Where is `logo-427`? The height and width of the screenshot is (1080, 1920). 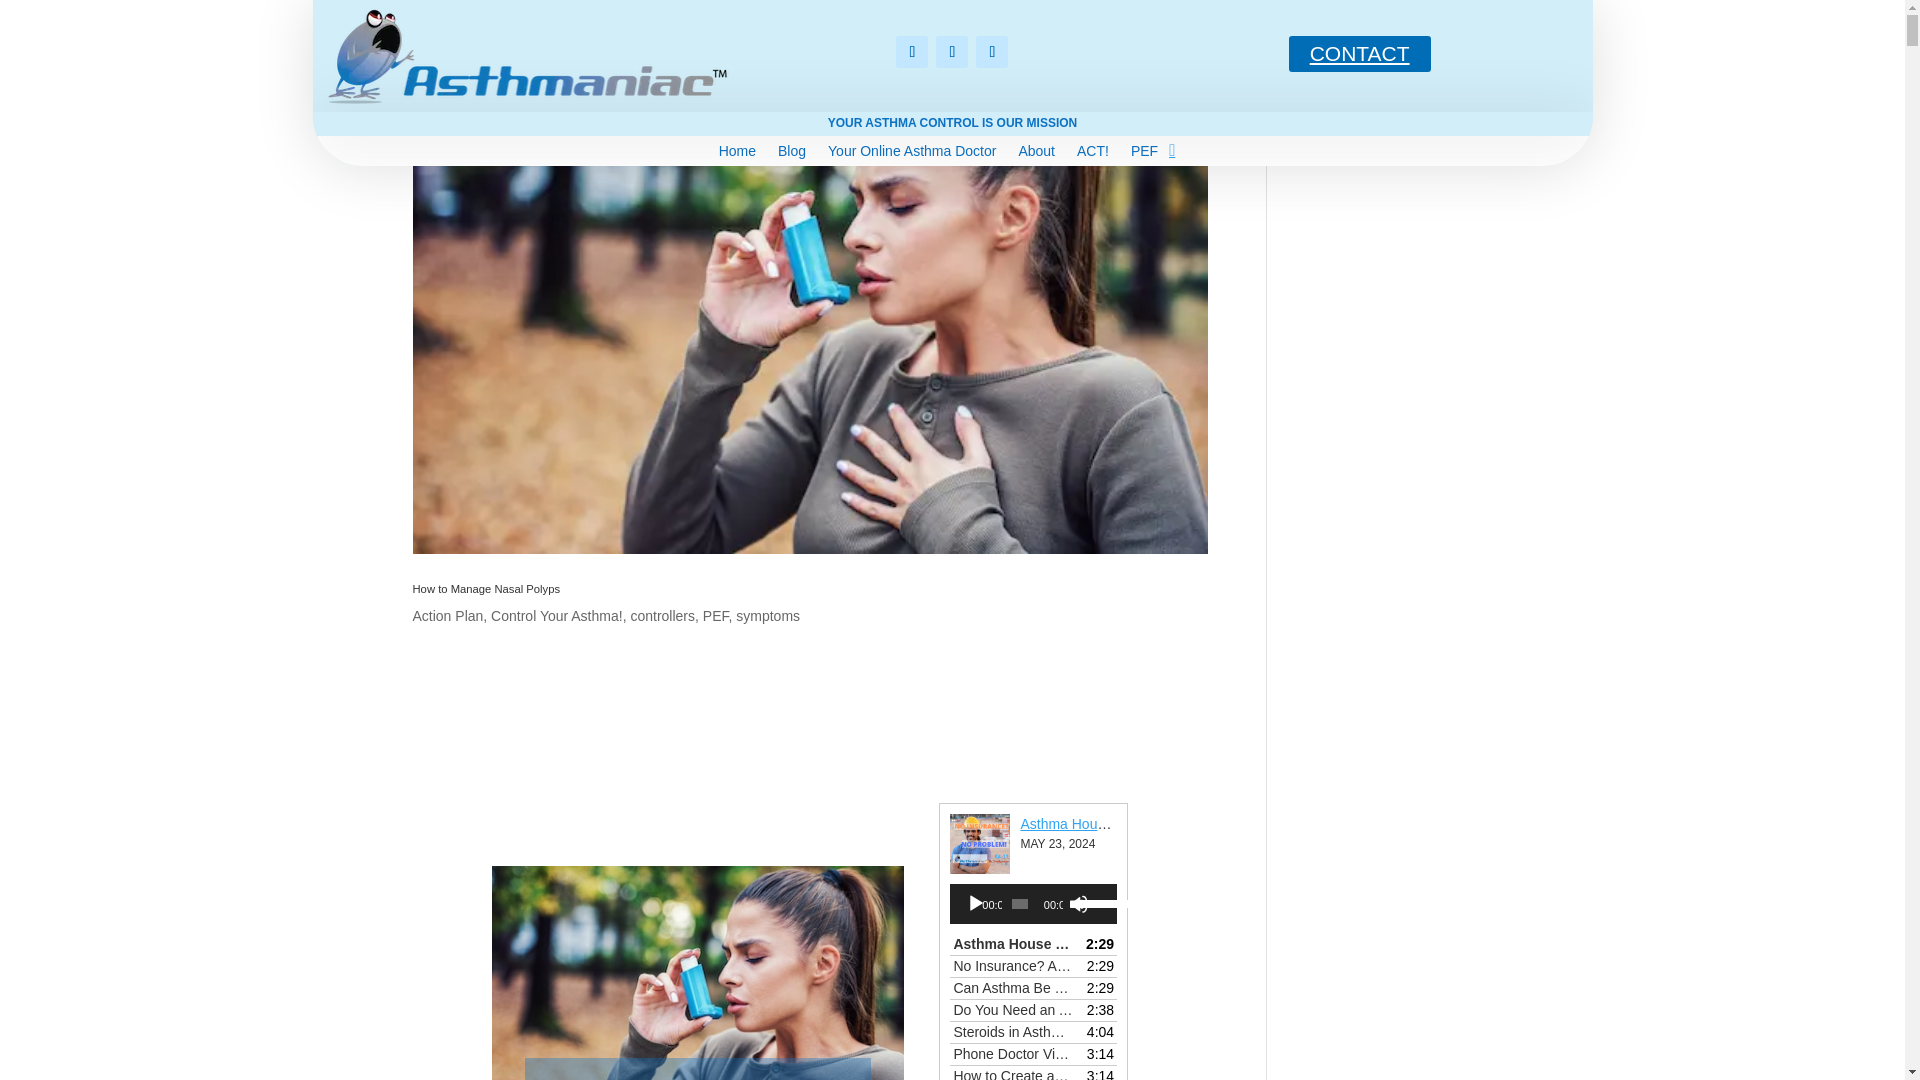
logo-427 is located at coordinates (525, 106).